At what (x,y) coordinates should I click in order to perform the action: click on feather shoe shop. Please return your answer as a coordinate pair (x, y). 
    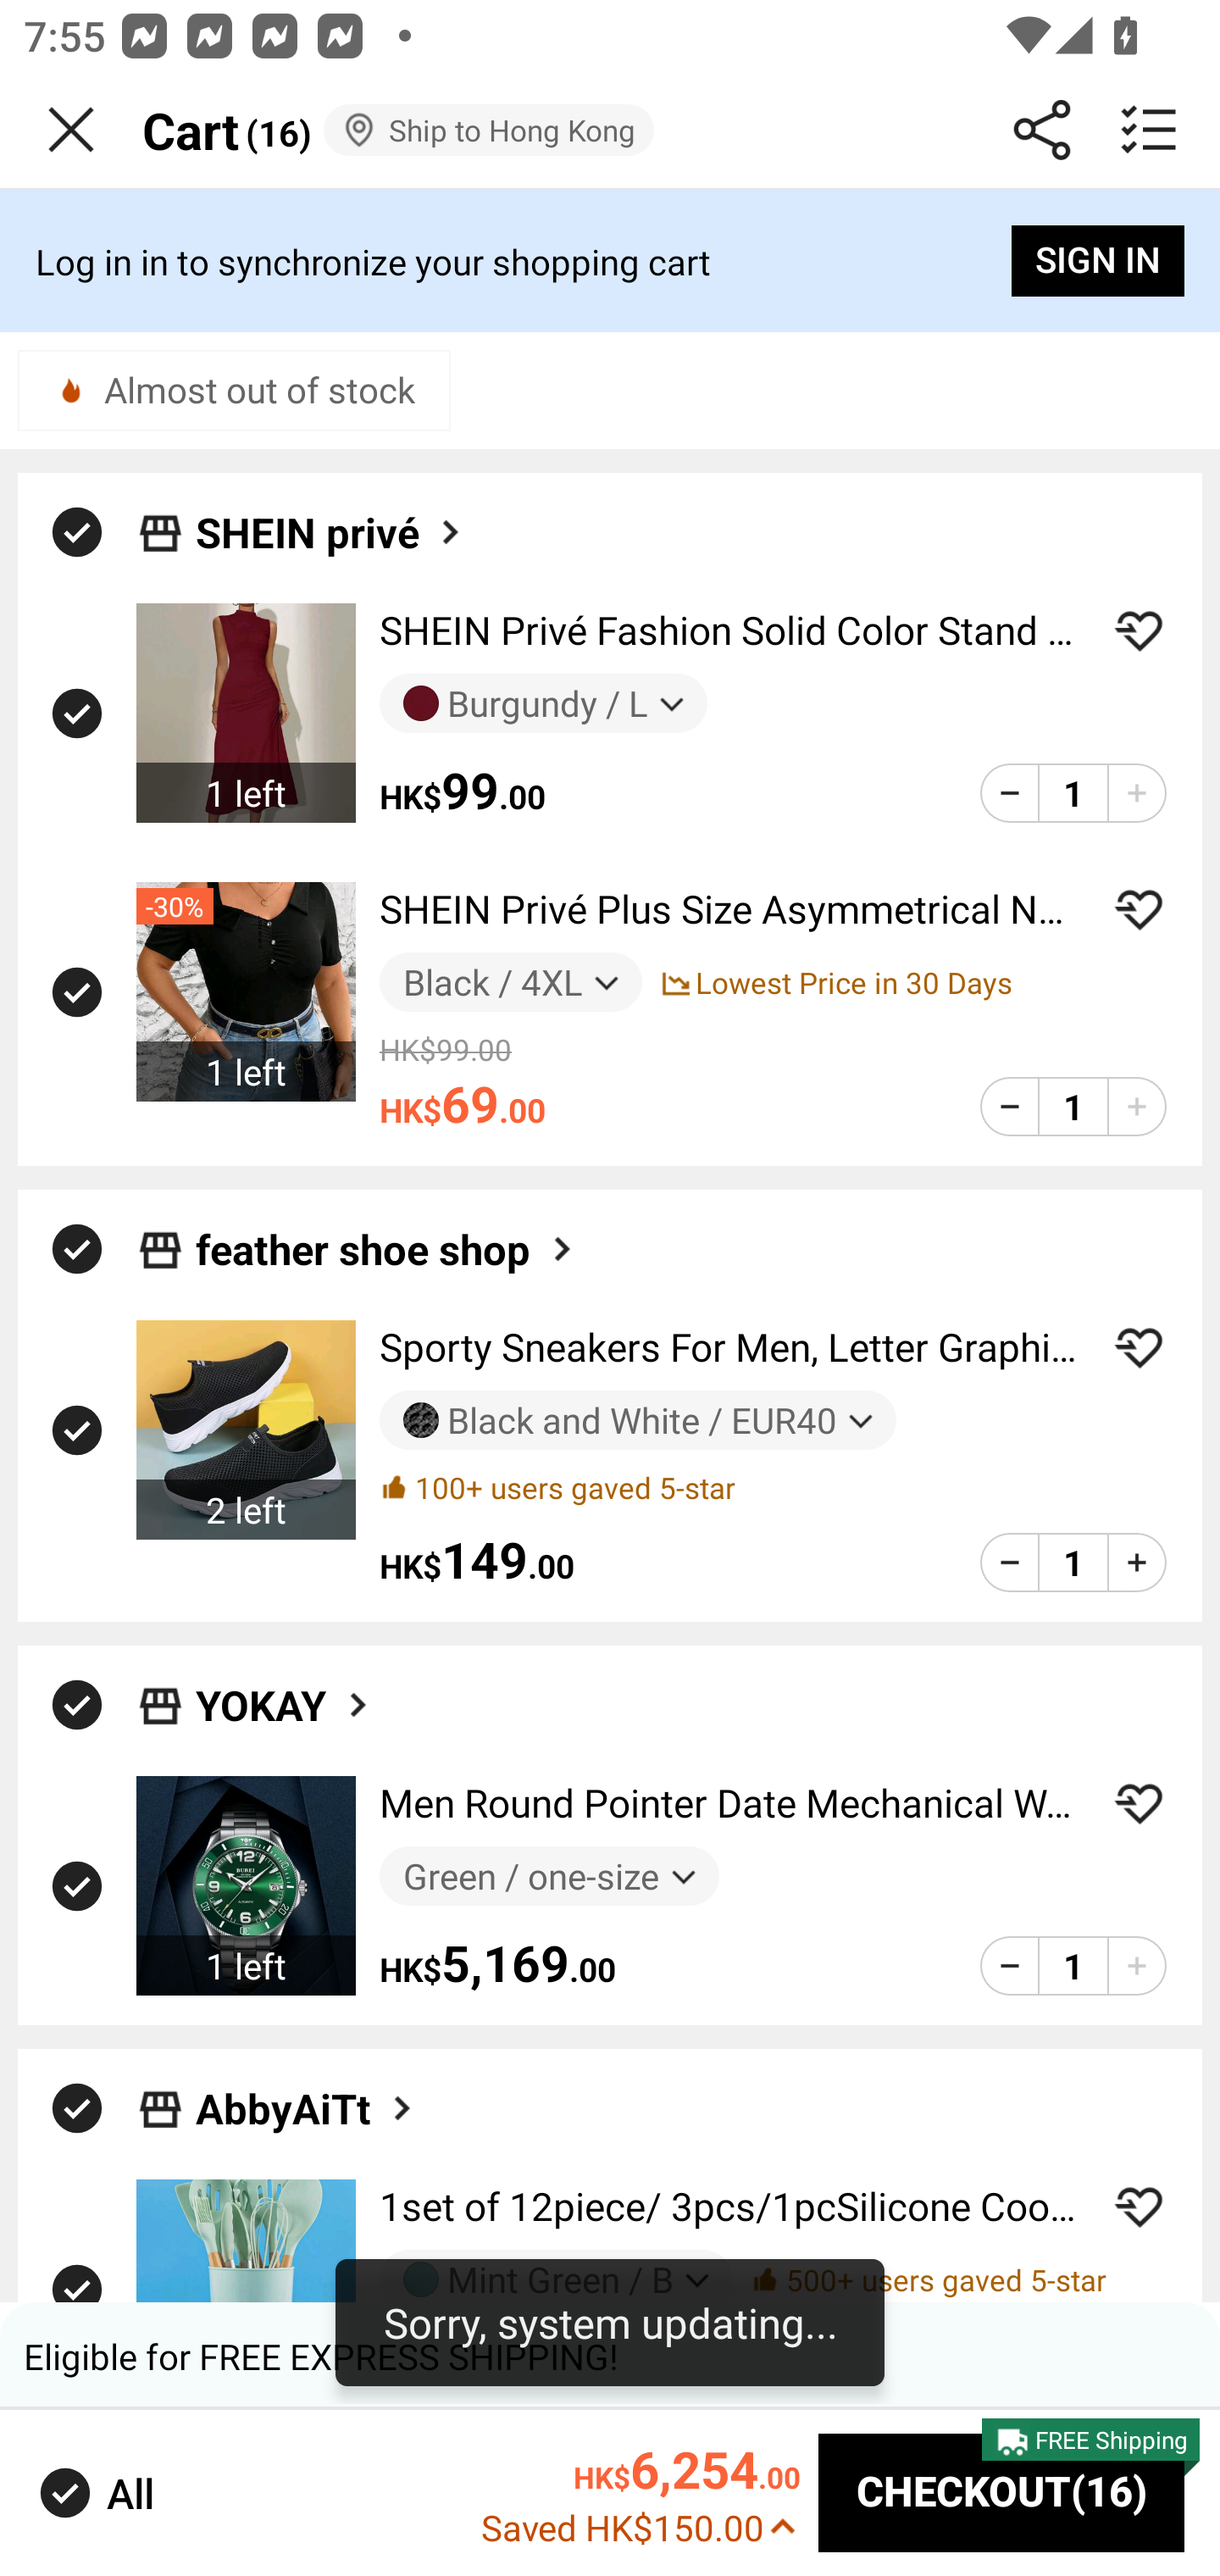
    Looking at the image, I should click on (386, 1249).